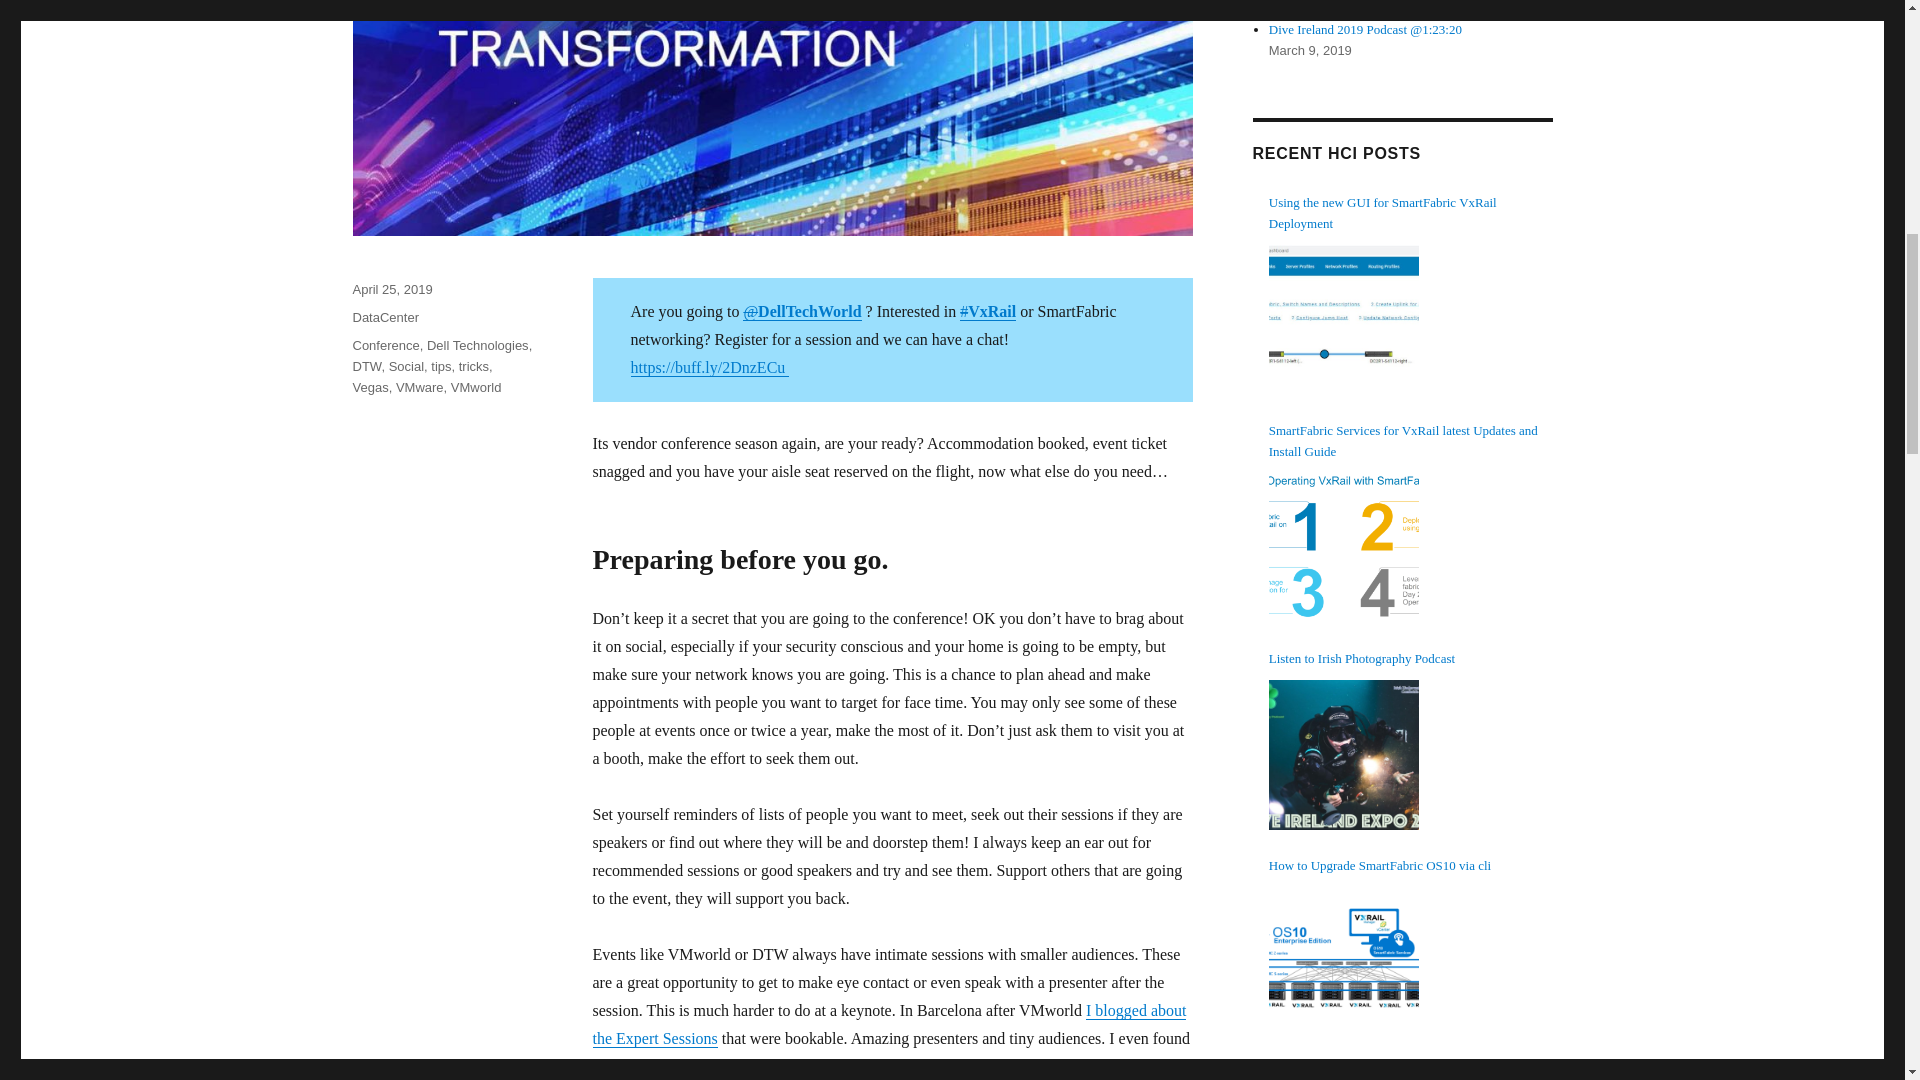  What do you see at coordinates (392, 289) in the screenshot?
I see `April 25, 2019` at bounding box center [392, 289].